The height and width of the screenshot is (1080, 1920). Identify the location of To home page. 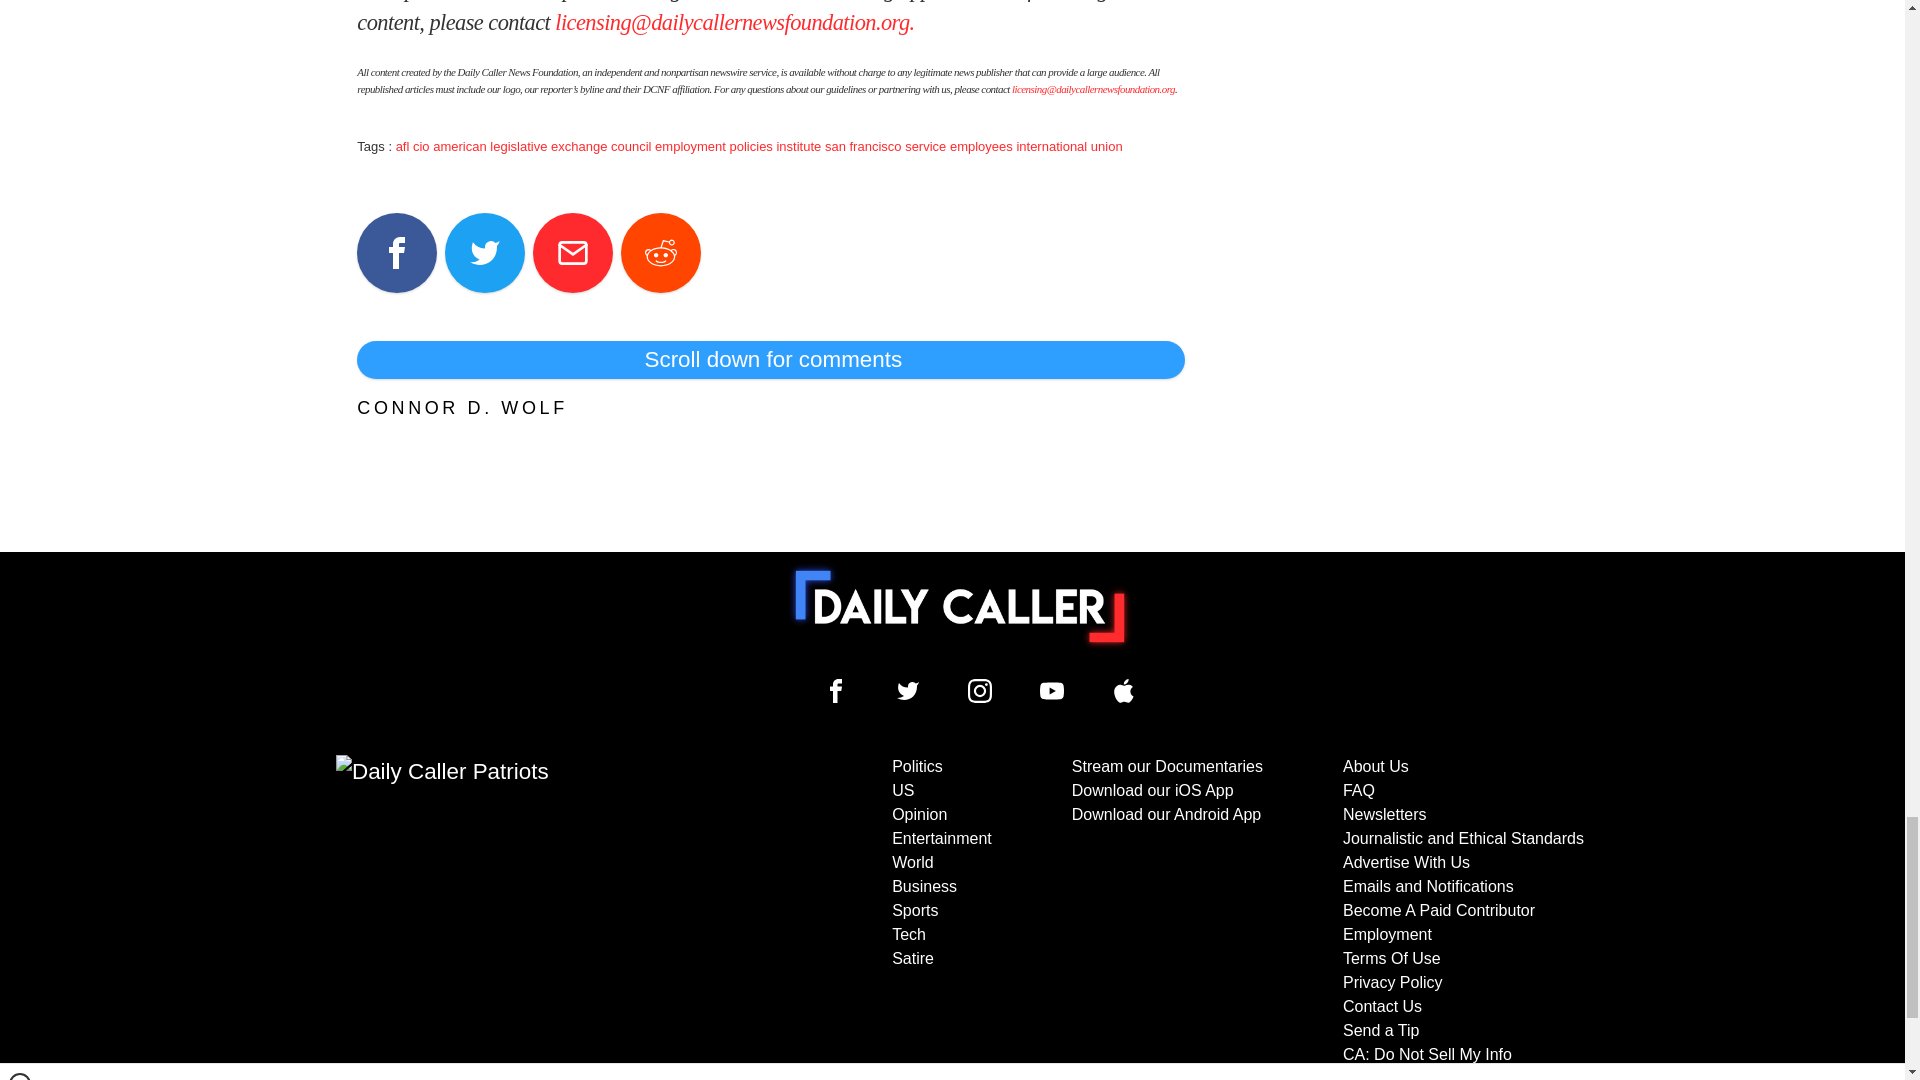
(960, 607).